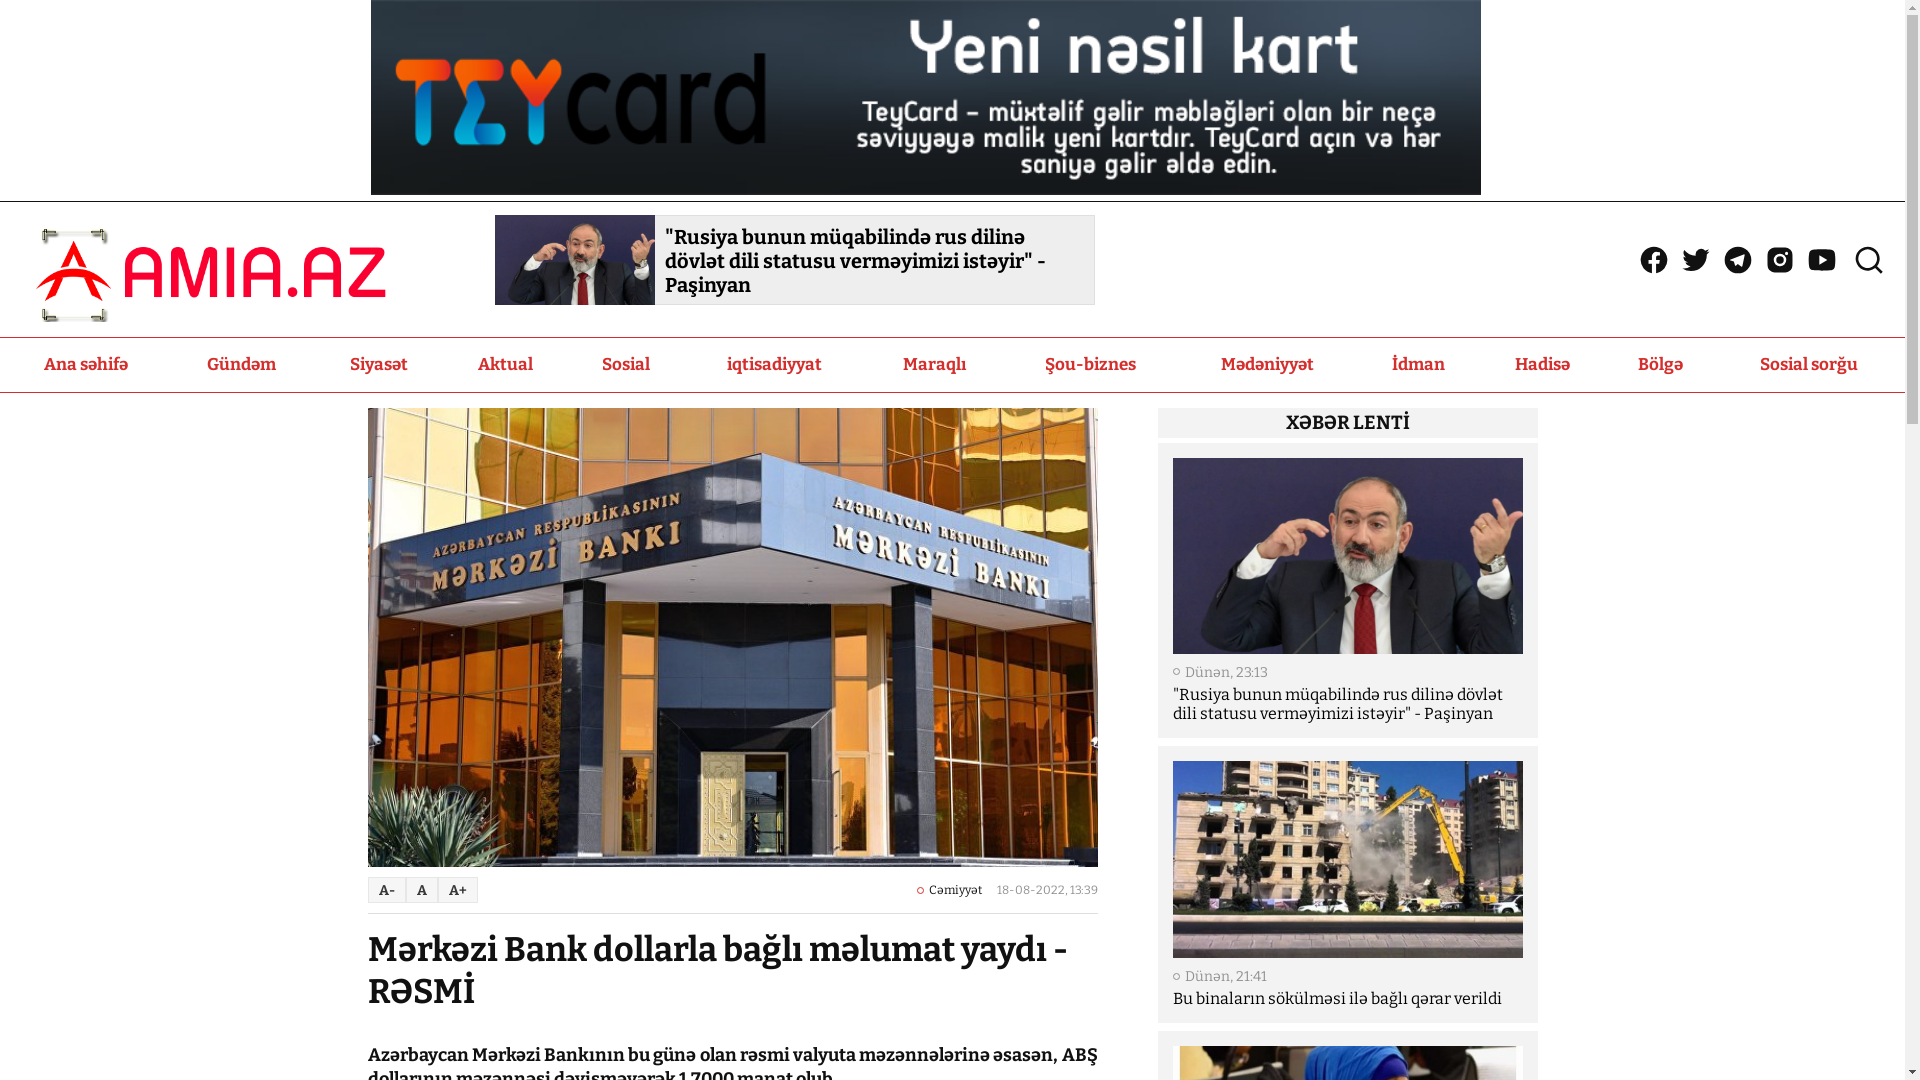 This screenshot has width=1920, height=1080. I want to click on kargo, so click(926, 190).